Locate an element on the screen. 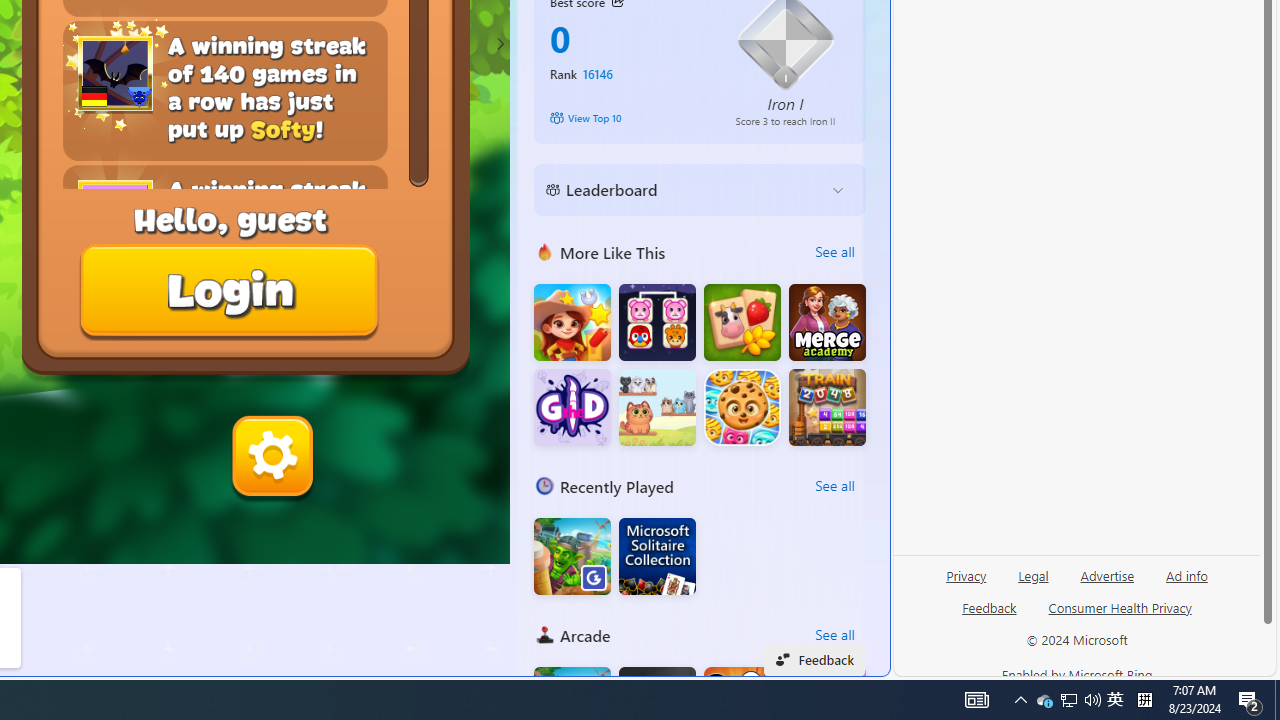  Arcade is located at coordinates (544, 634).